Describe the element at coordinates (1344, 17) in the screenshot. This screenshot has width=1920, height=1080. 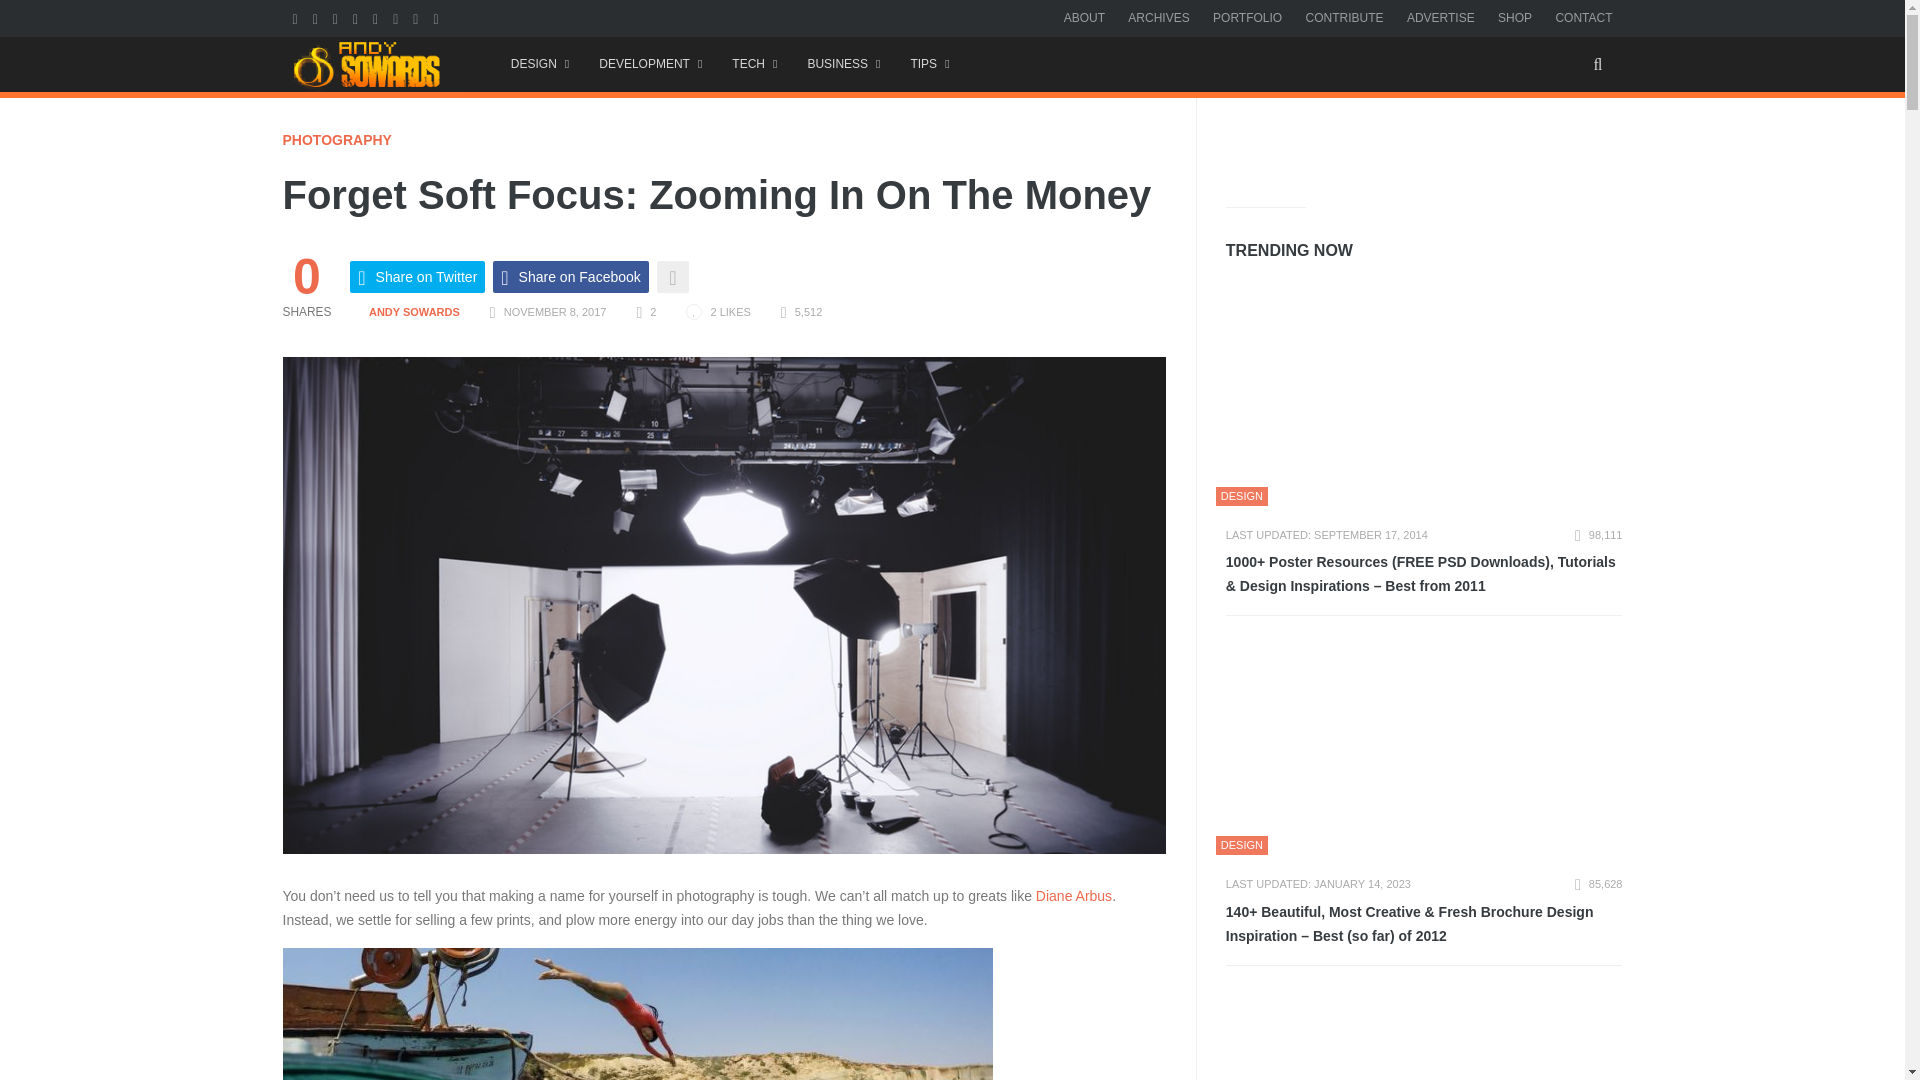
I see `CONTRIBUTE` at that location.